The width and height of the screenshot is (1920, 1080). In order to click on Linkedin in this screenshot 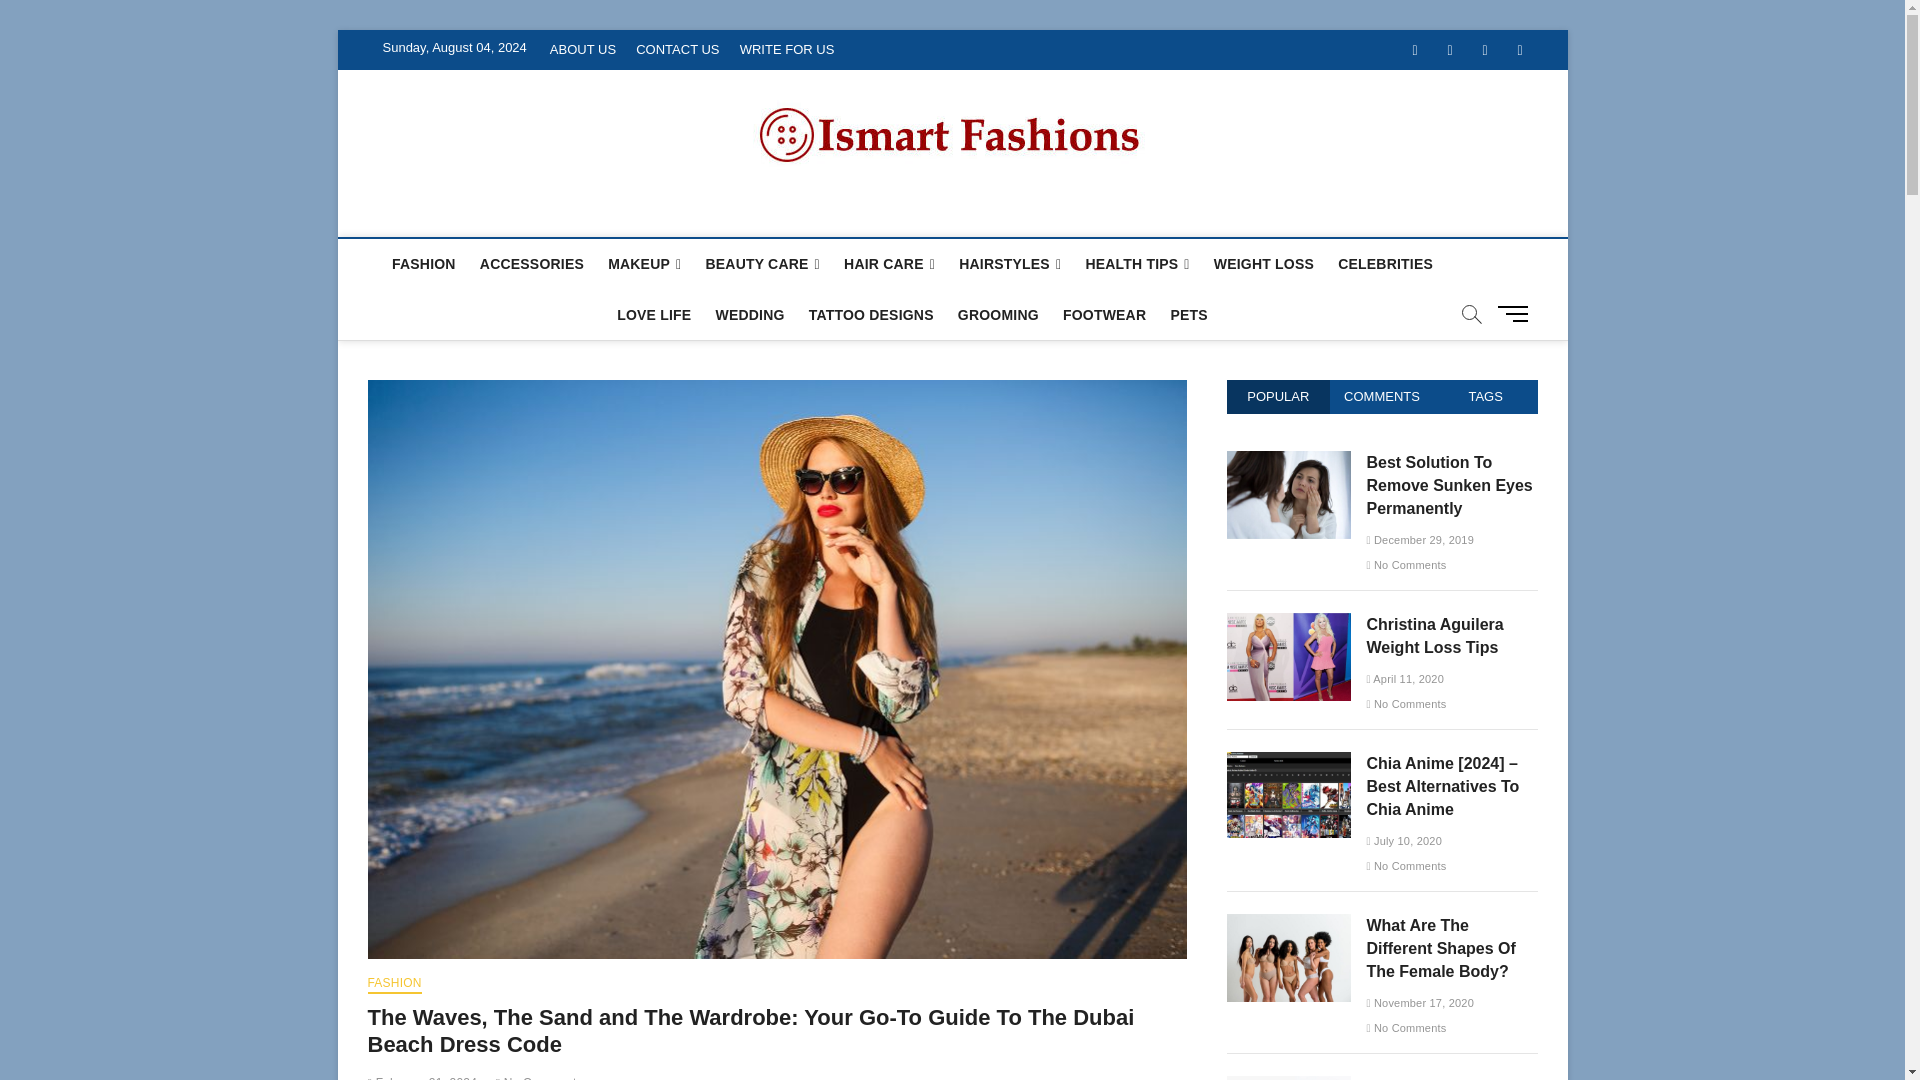, I will do `click(1519, 50)`.